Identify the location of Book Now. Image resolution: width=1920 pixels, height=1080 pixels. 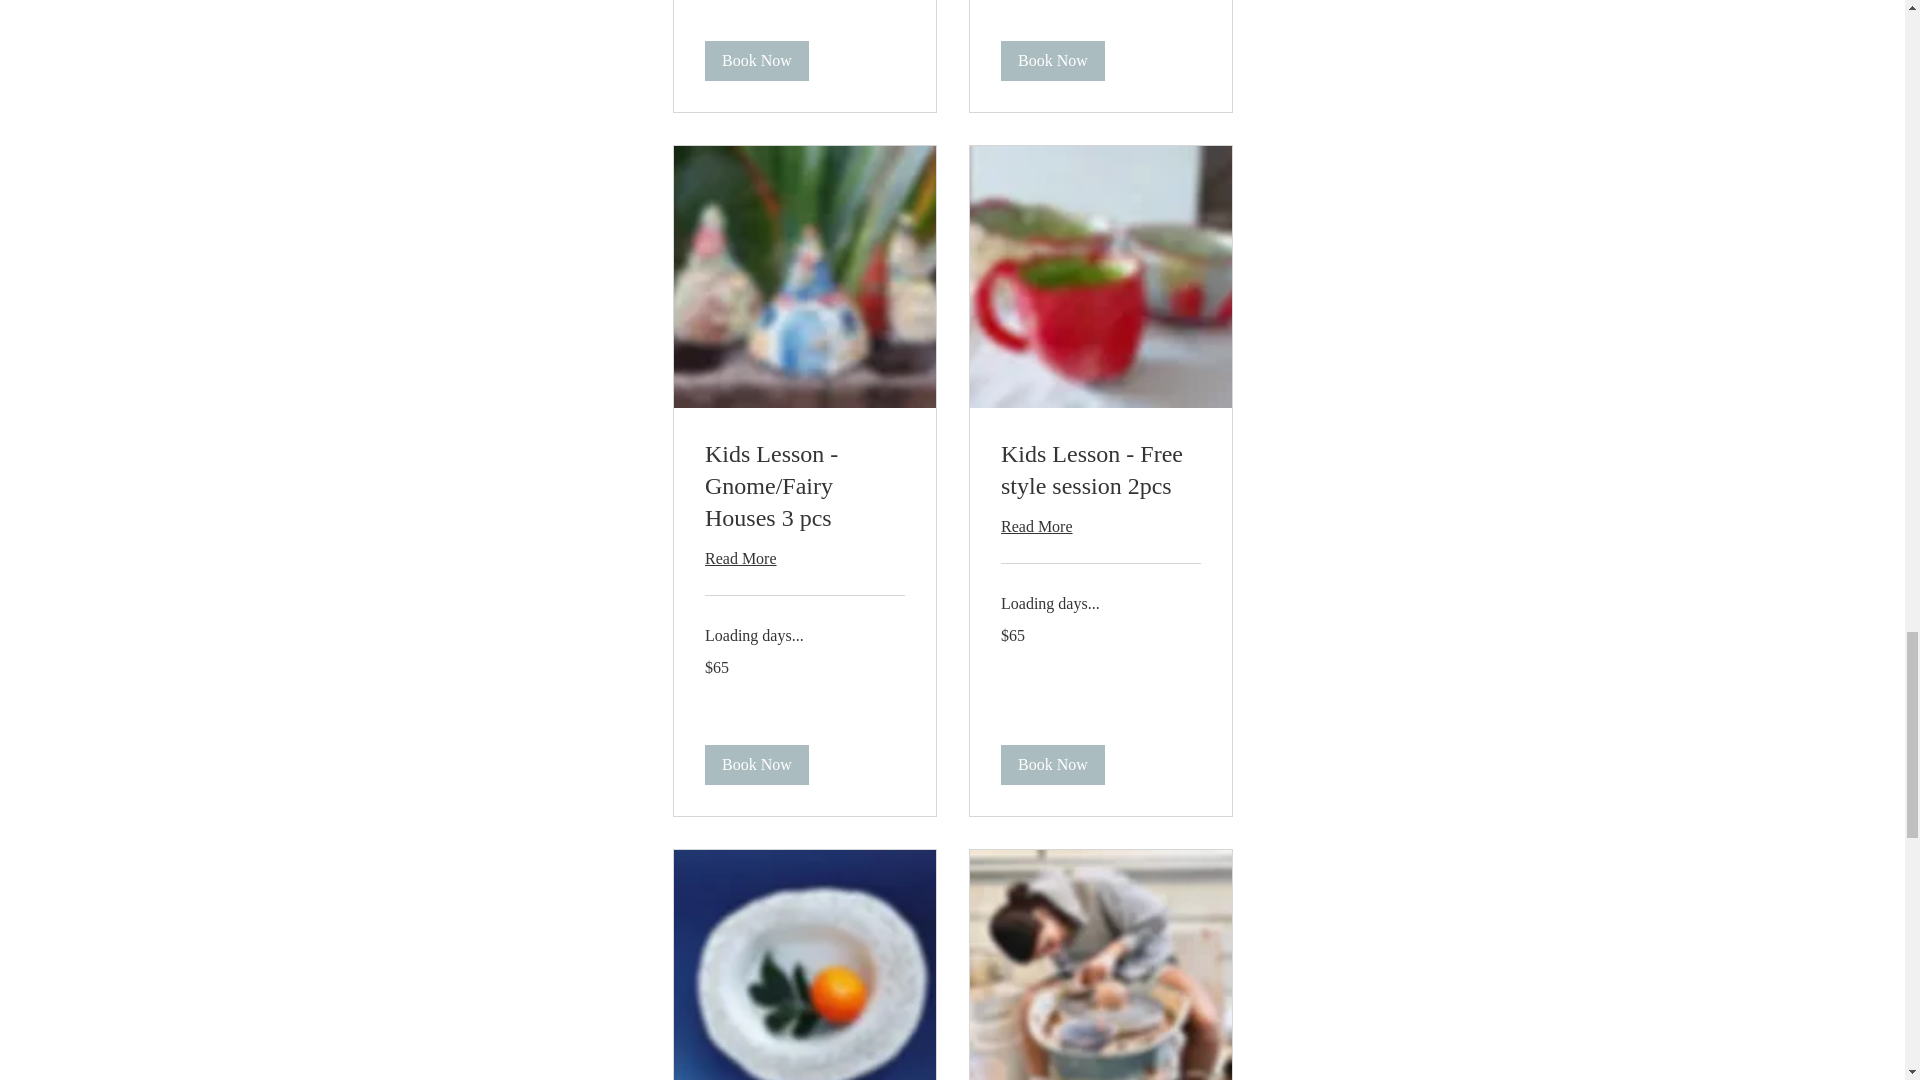
(1052, 61).